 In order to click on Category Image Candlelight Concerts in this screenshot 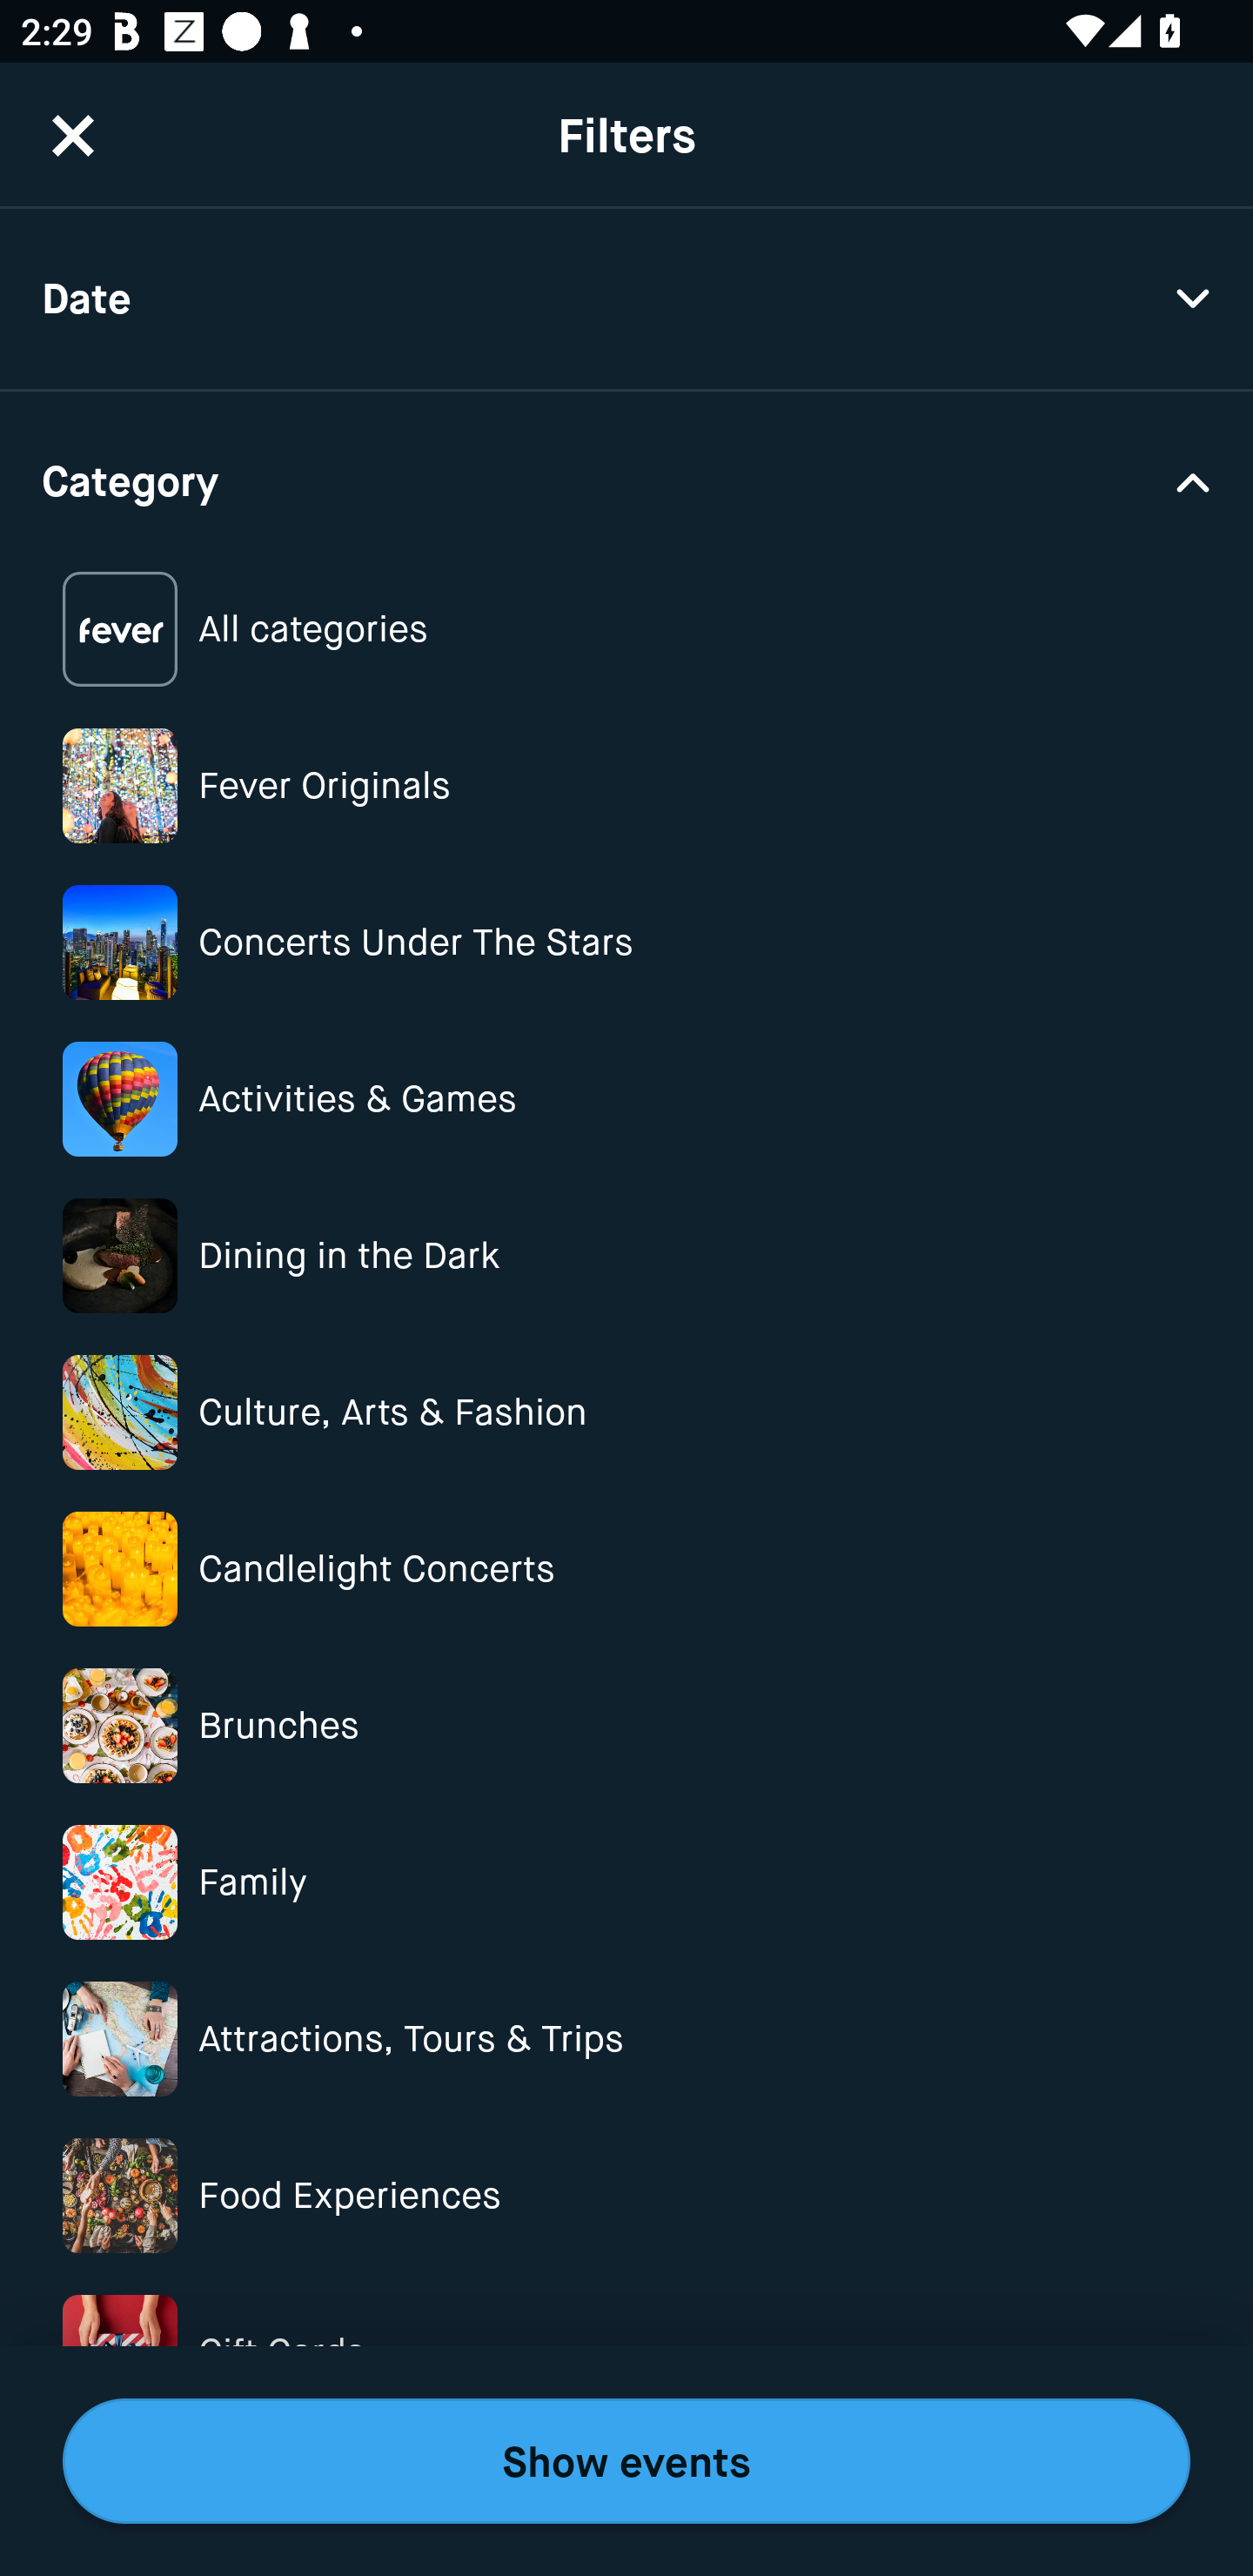, I will do `click(626, 1568)`.